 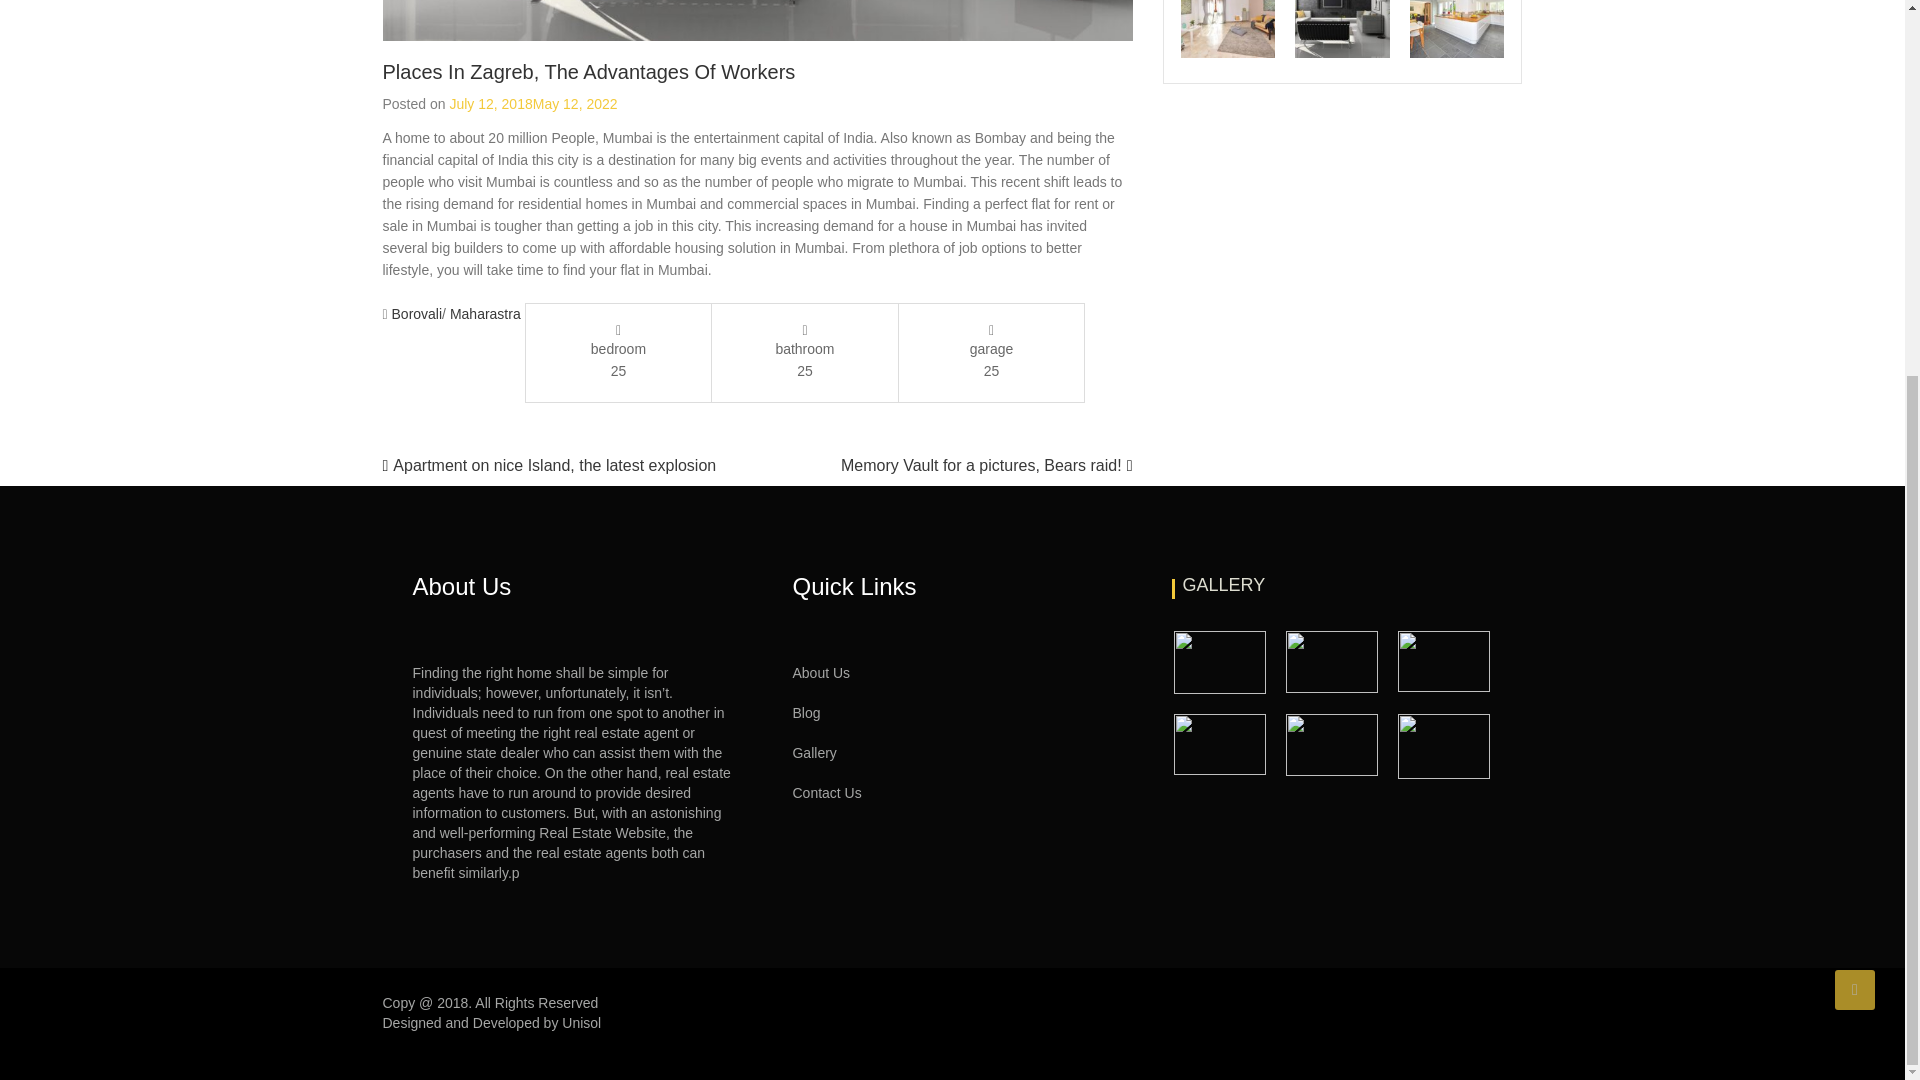 I want to click on About Us, so click(x=820, y=672).